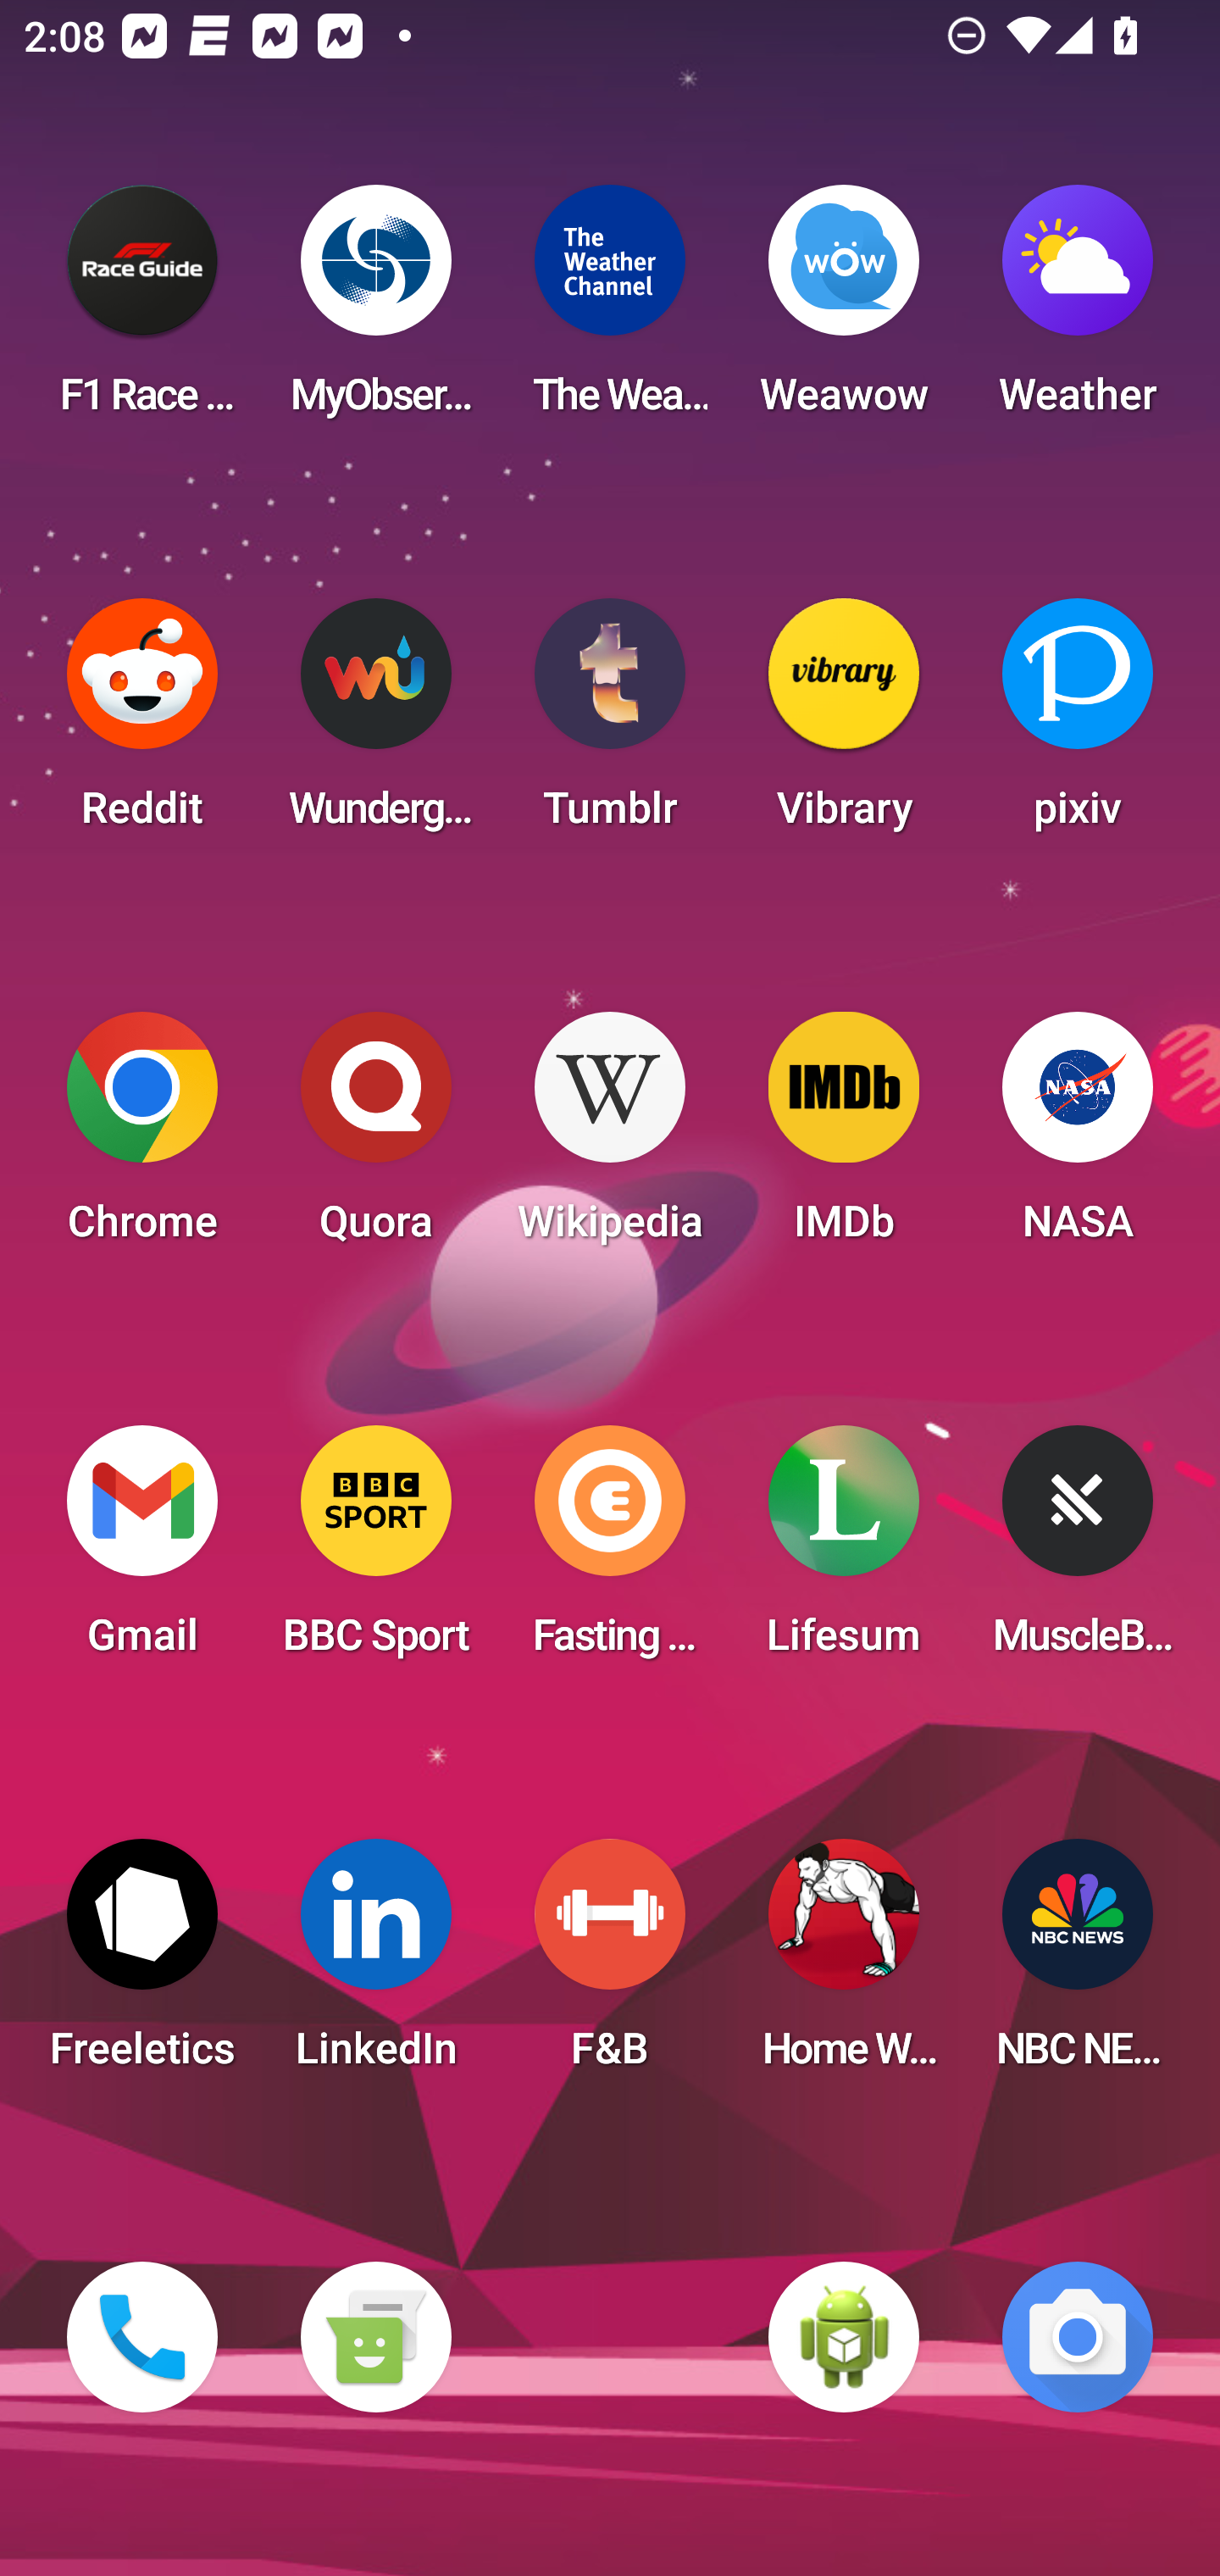 Image resolution: width=1220 pixels, height=2576 pixels. Describe the element at coordinates (375, 724) in the screenshot. I see `Wunderground` at that location.